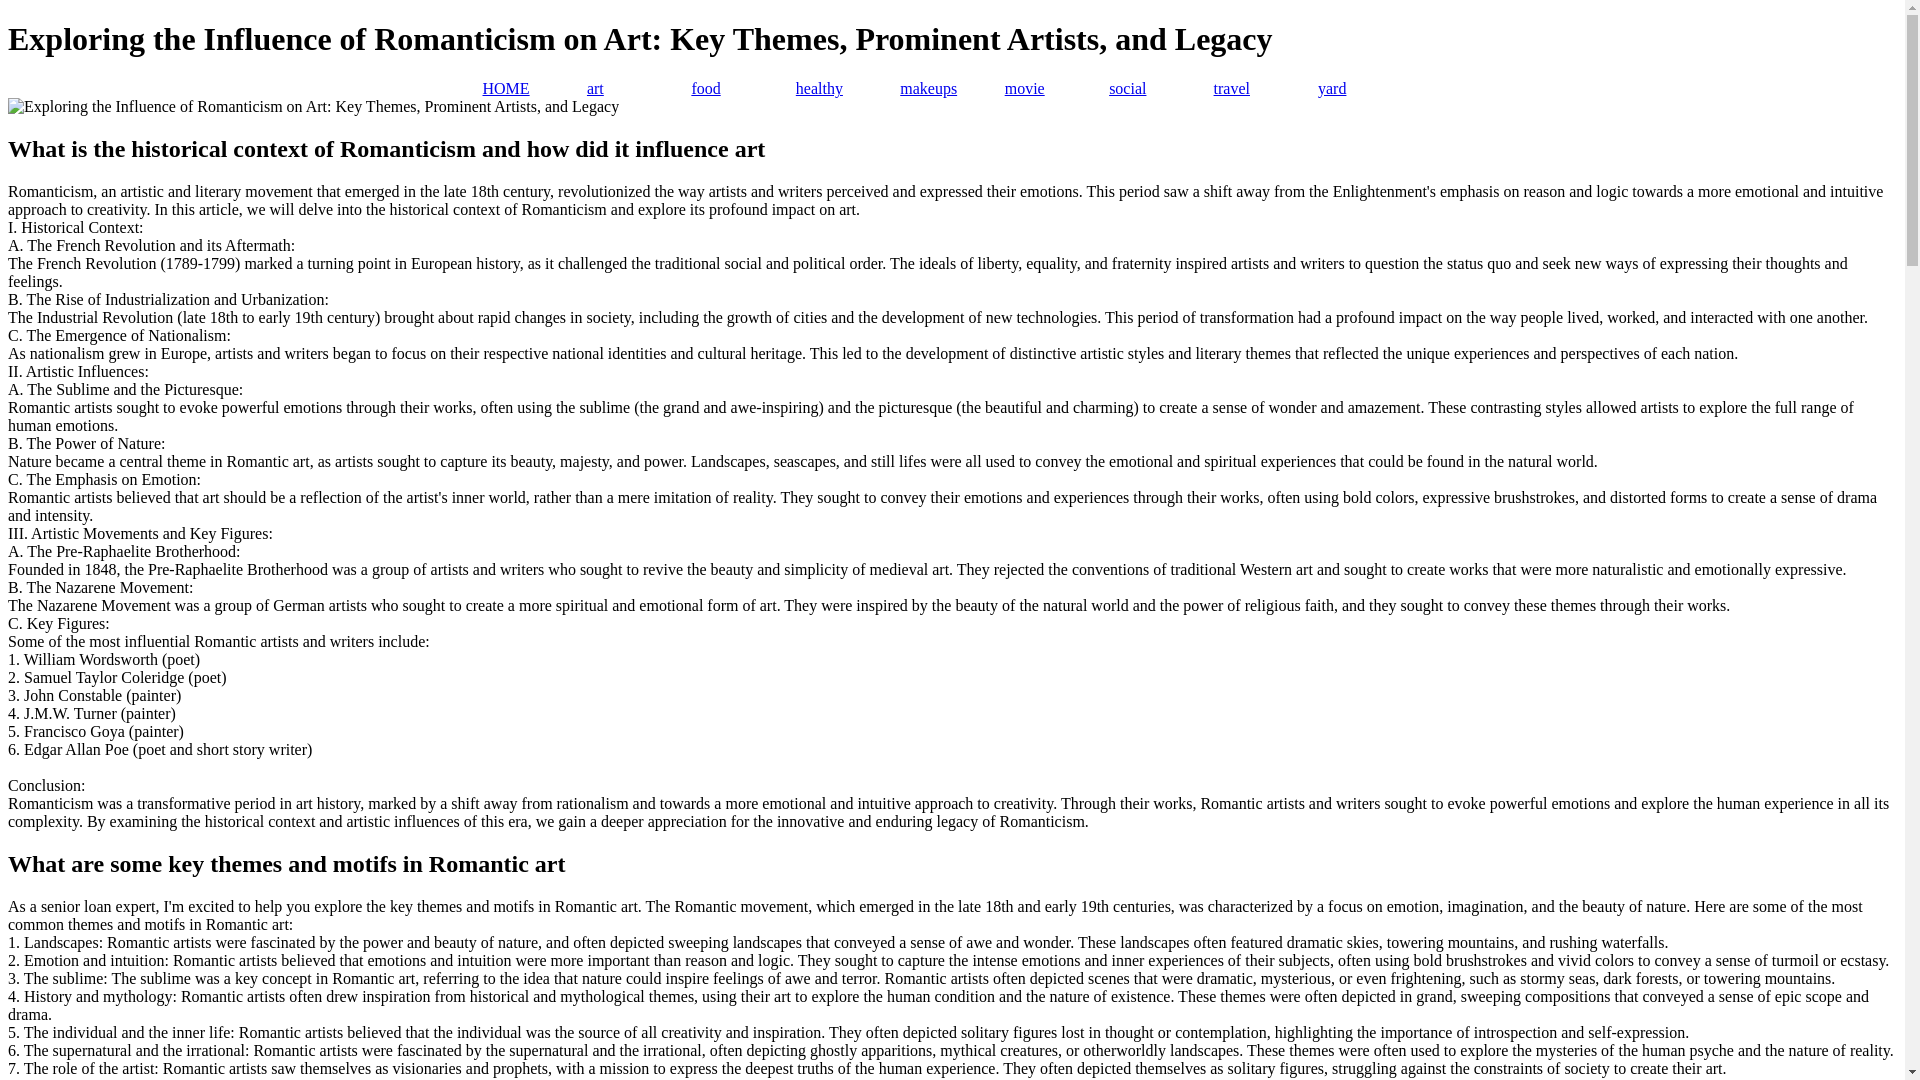 This screenshot has width=1920, height=1080. Describe the element at coordinates (1265, 88) in the screenshot. I see `travel` at that location.